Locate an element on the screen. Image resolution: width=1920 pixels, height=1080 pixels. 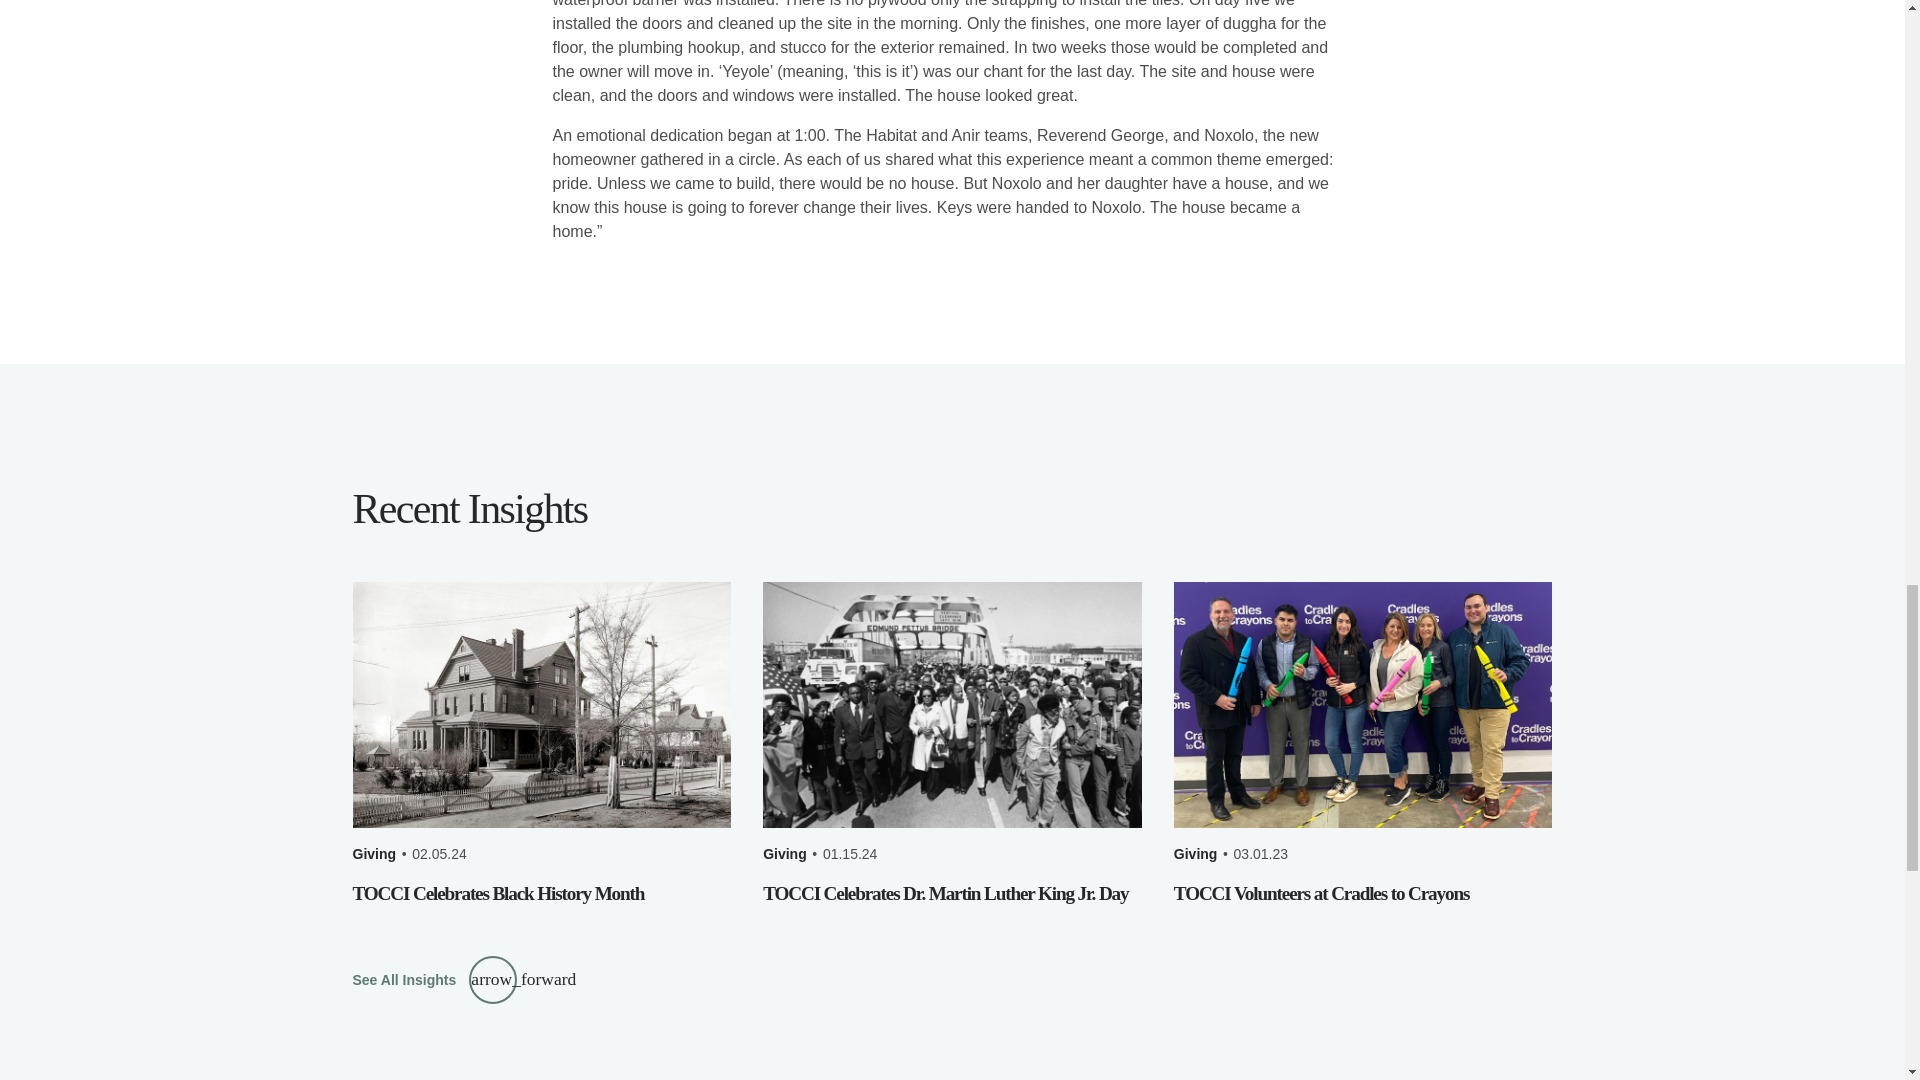
Giving is located at coordinates (1195, 854).